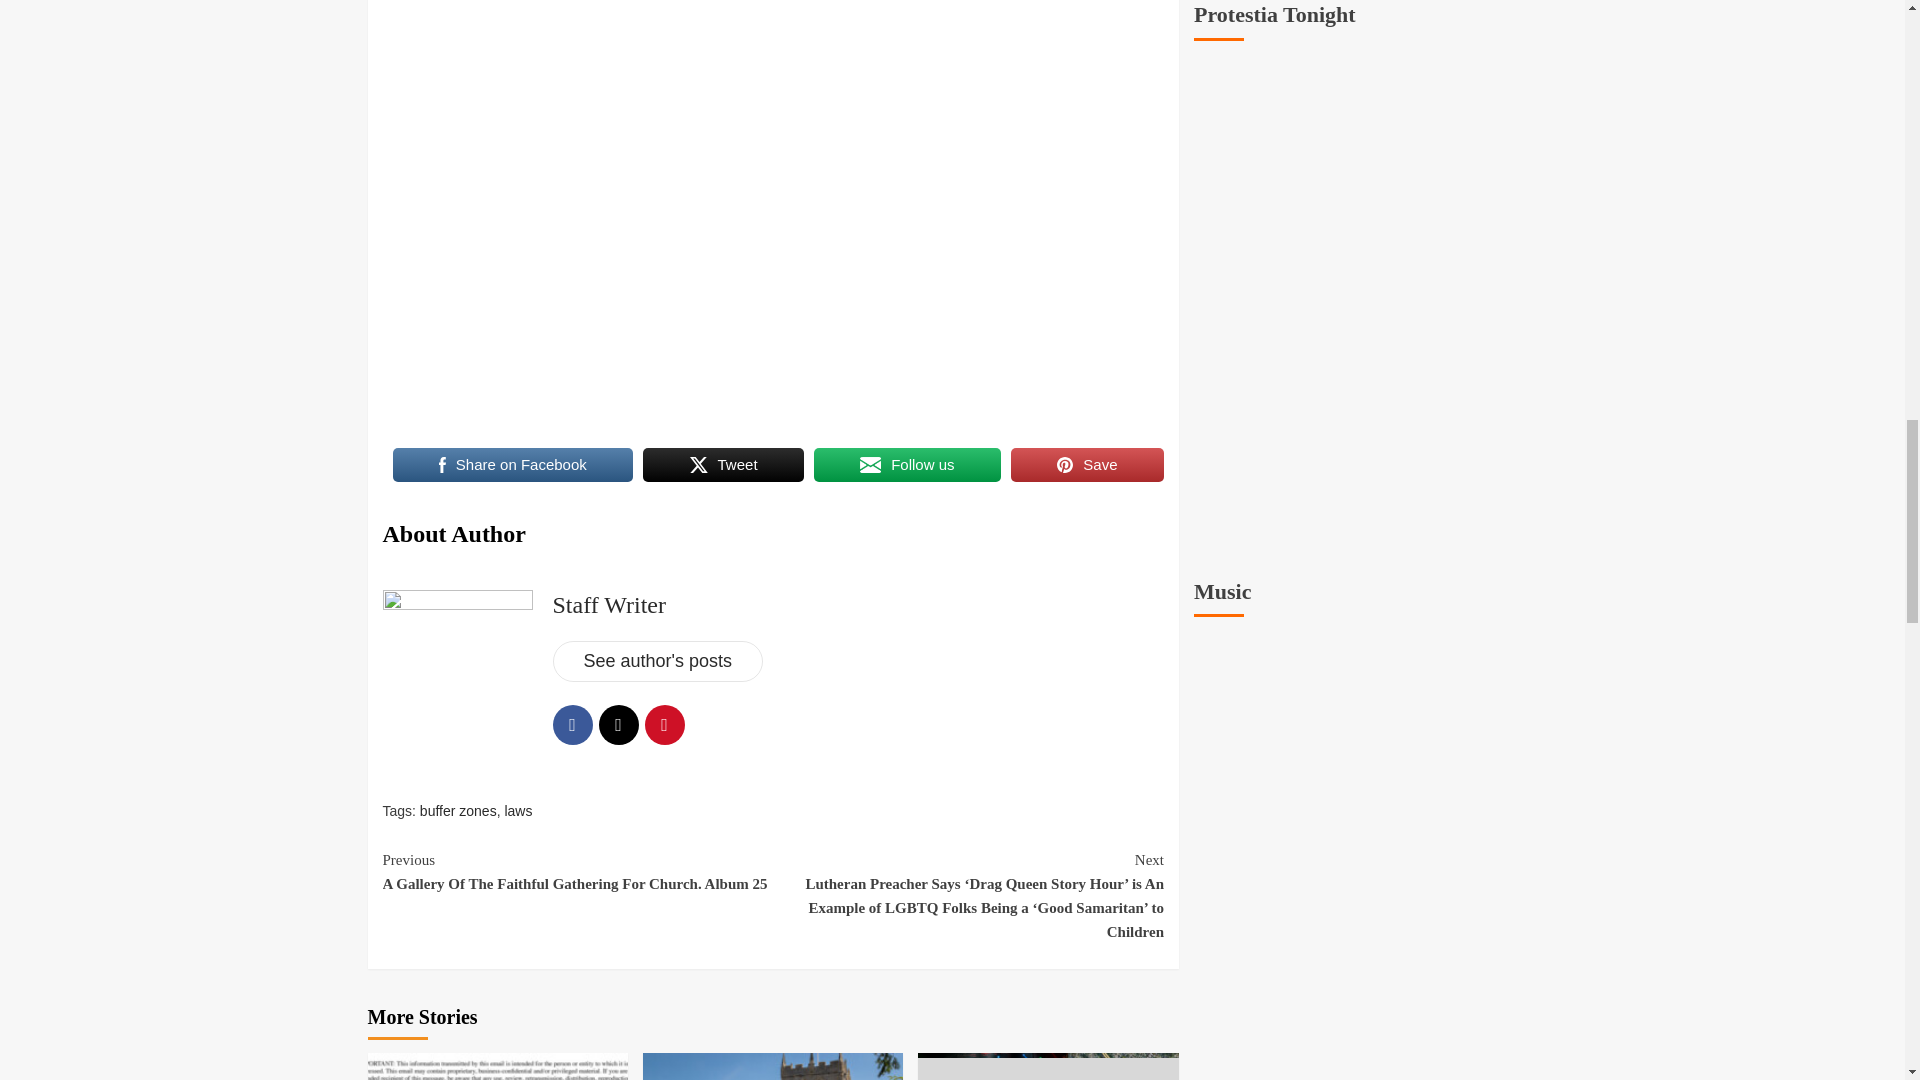  What do you see at coordinates (907, 464) in the screenshot?
I see `Follow us` at bounding box center [907, 464].